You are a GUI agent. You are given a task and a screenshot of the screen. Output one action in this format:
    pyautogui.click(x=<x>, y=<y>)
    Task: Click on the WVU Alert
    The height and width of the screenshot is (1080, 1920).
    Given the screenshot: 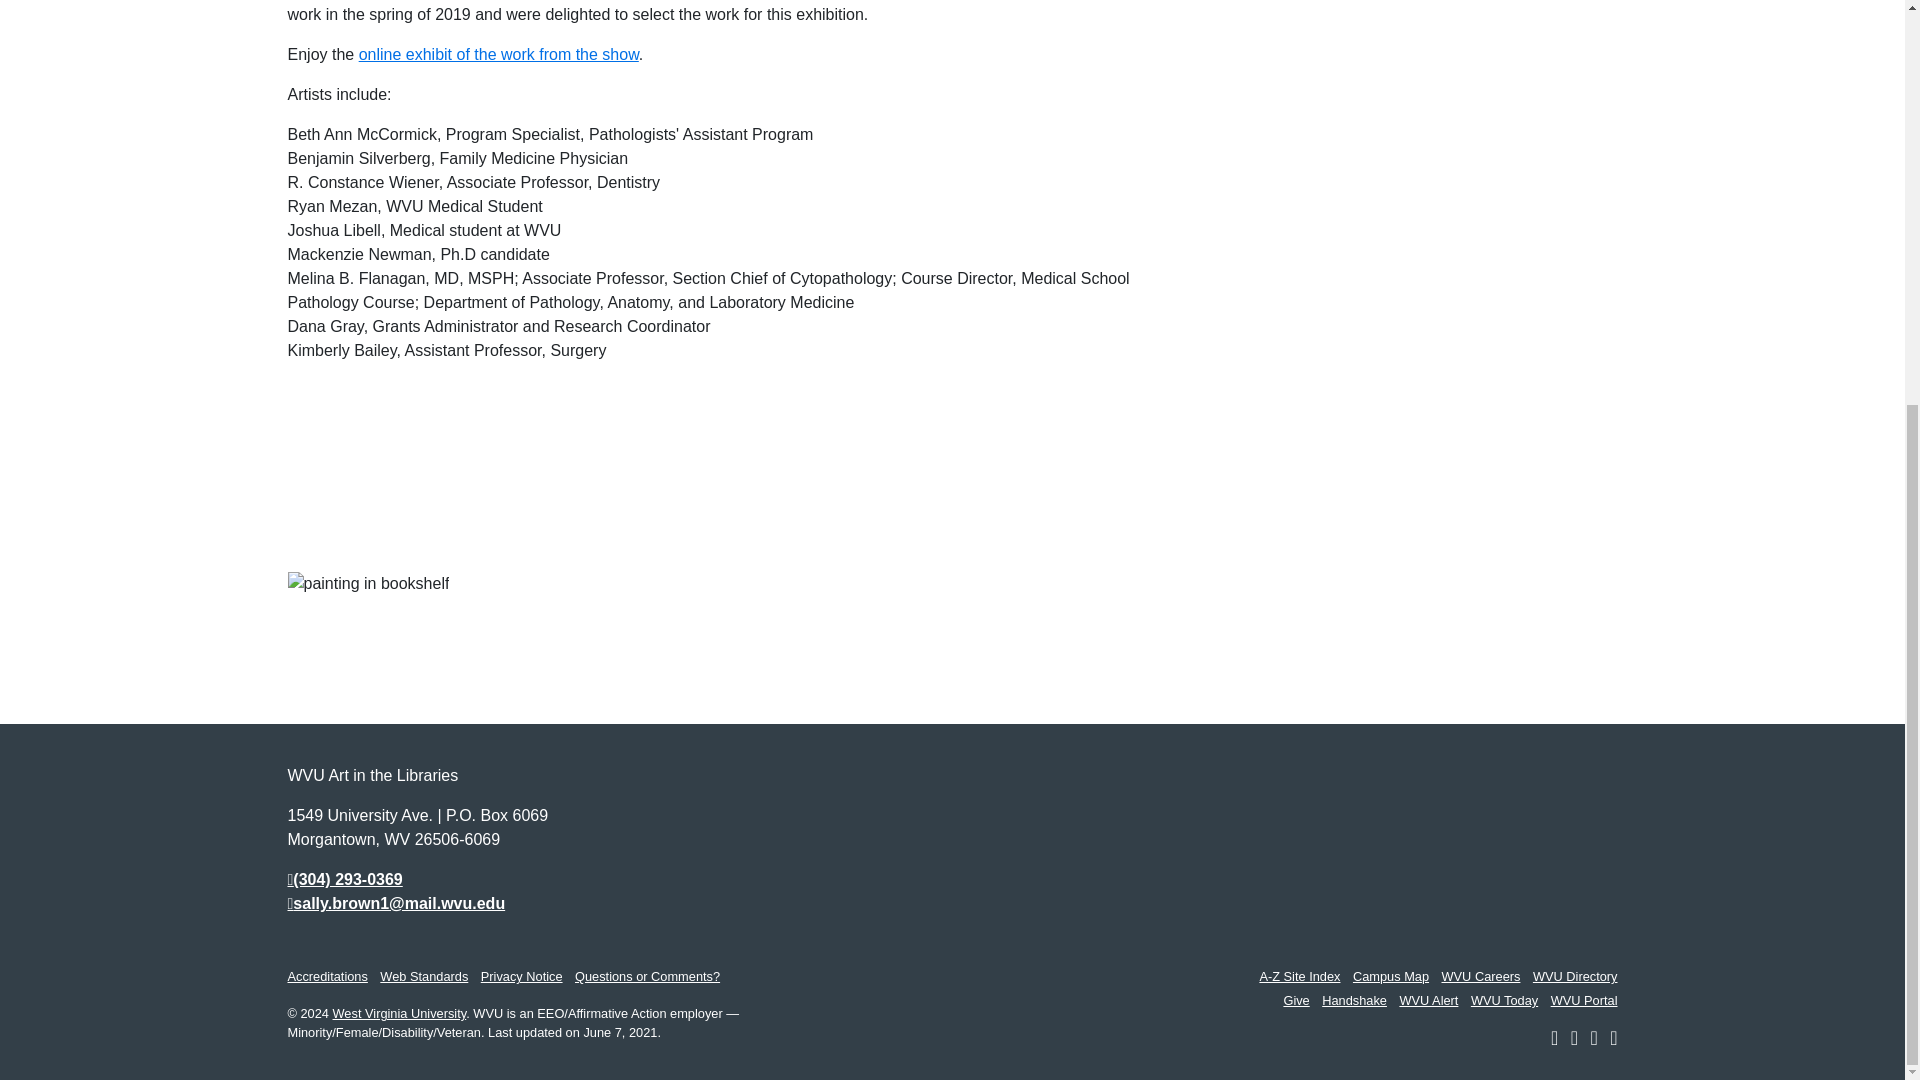 What is the action you would take?
    pyautogui.click(x=1428, y=1000)
    